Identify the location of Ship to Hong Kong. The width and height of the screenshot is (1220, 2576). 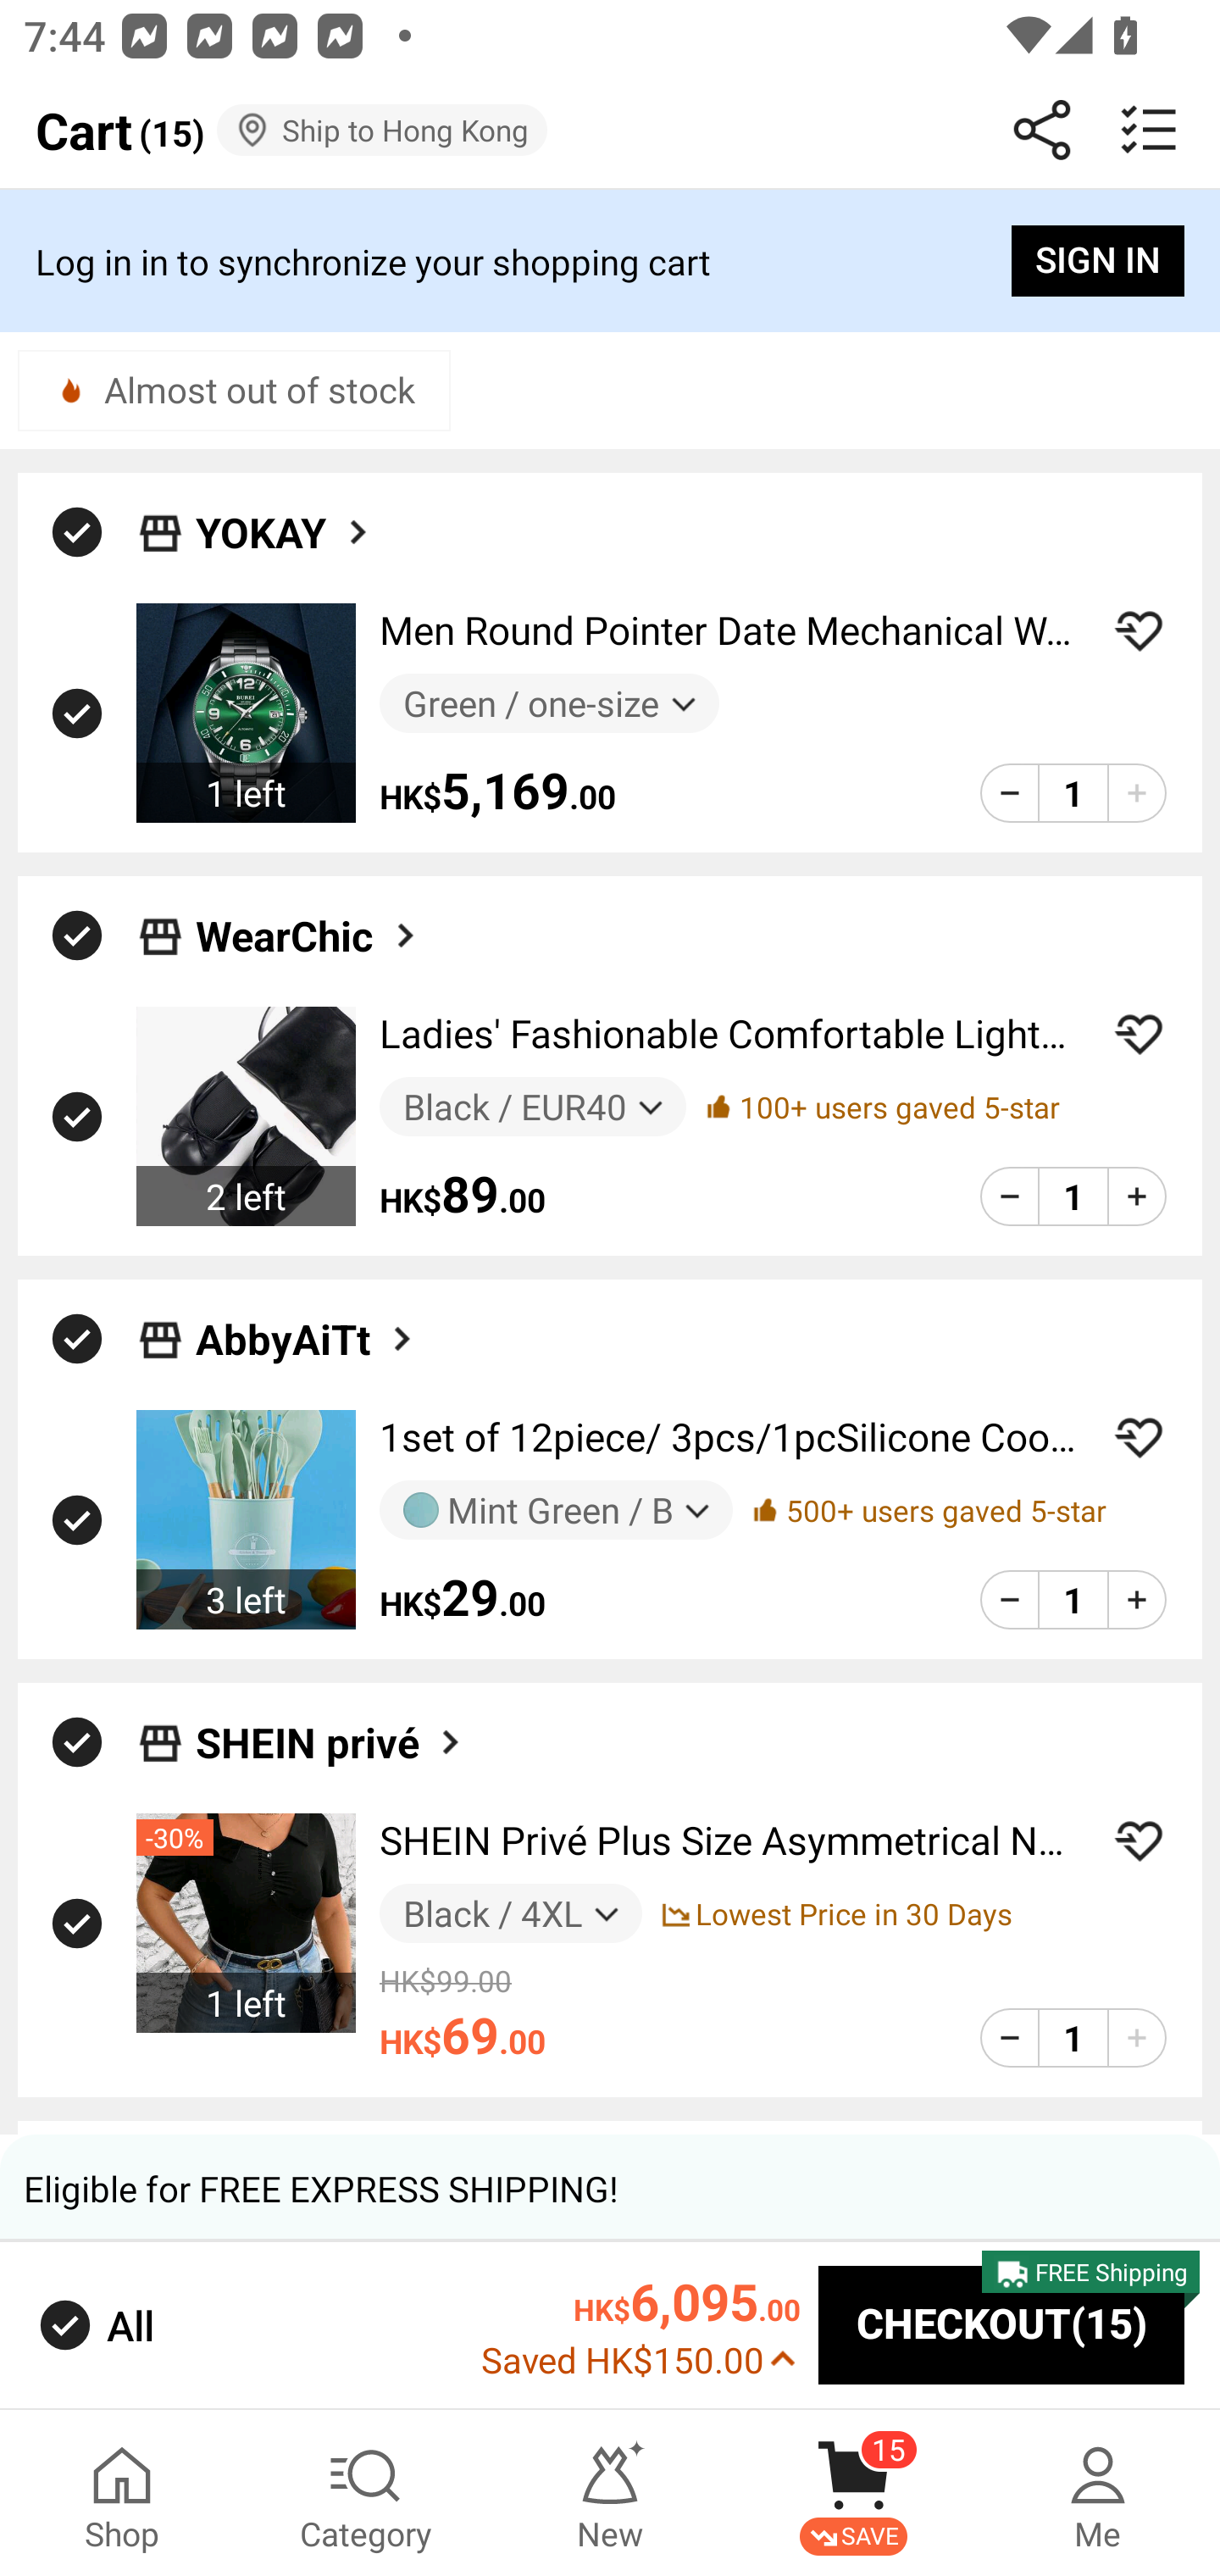
(382, 130).